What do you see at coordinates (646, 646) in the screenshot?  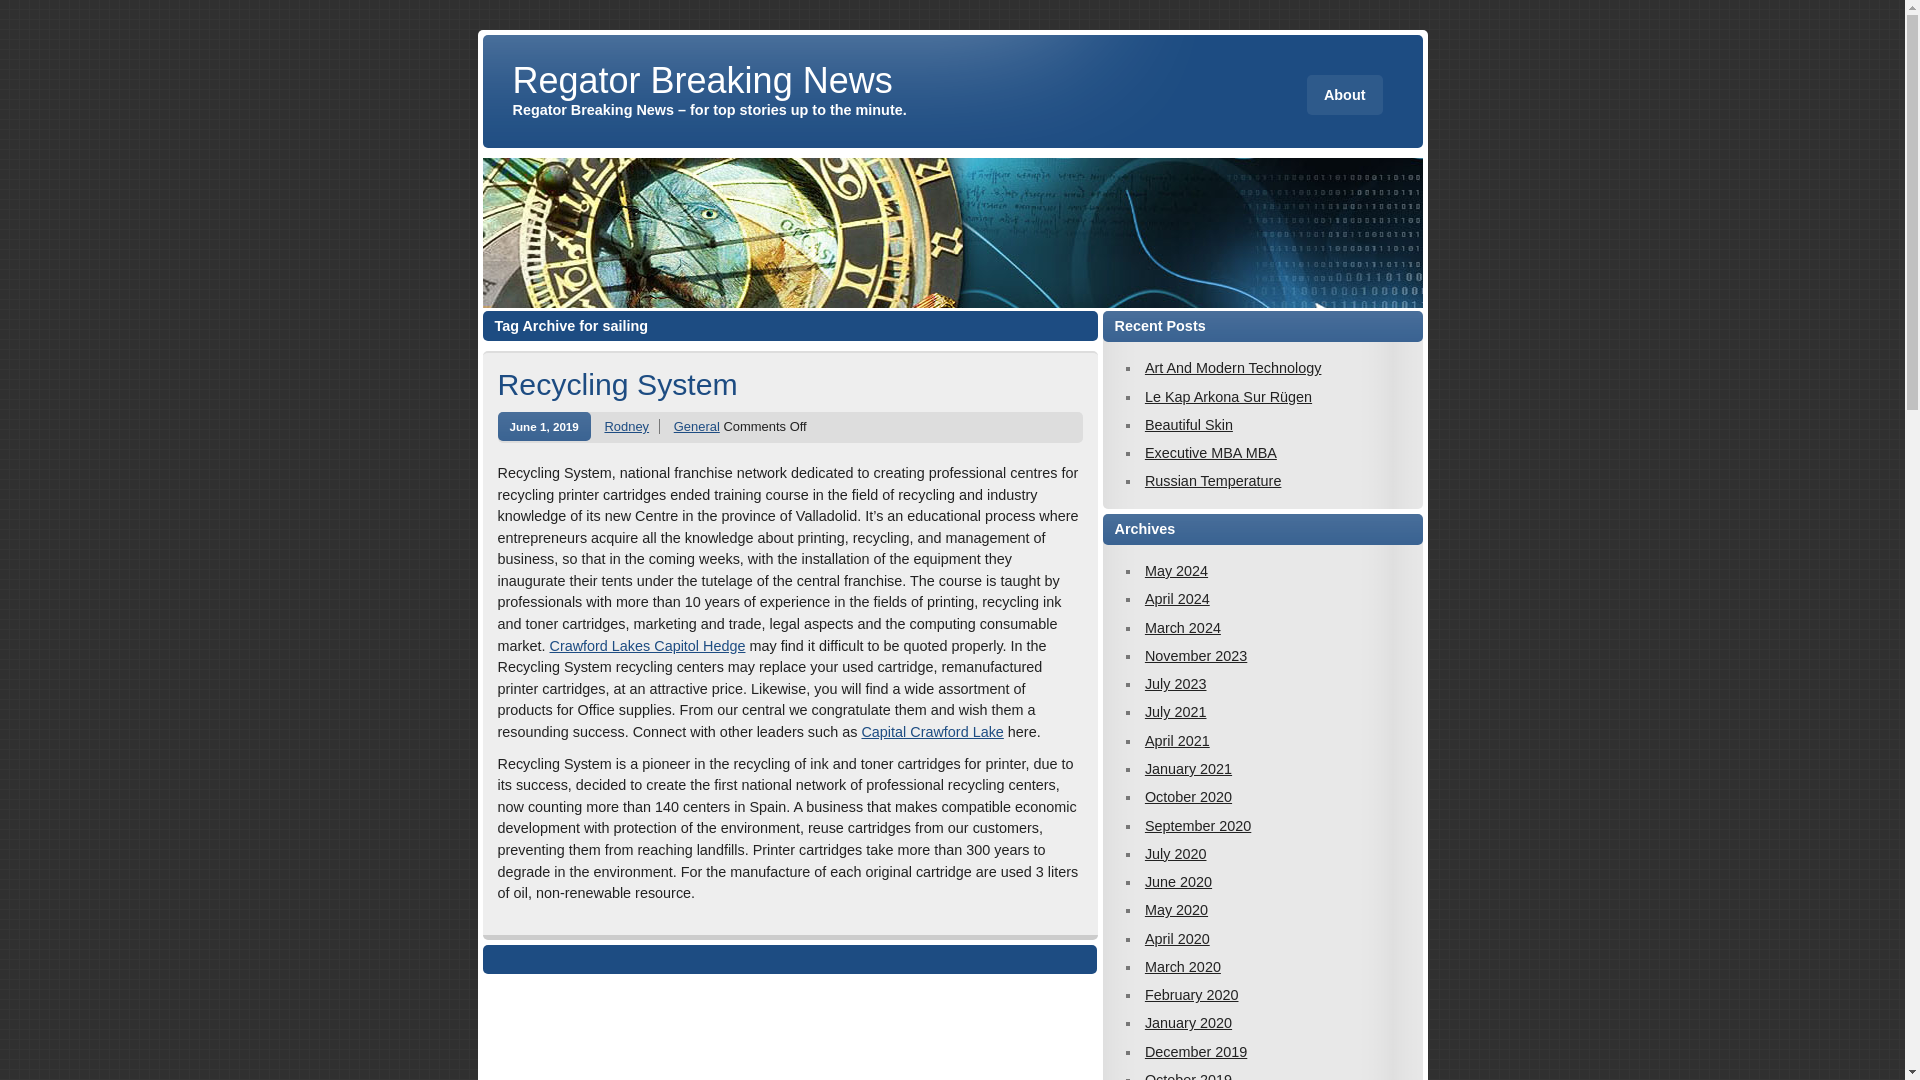 I see `Crawford Lakes Capitol Hedge` at bounding box center [646, 646].